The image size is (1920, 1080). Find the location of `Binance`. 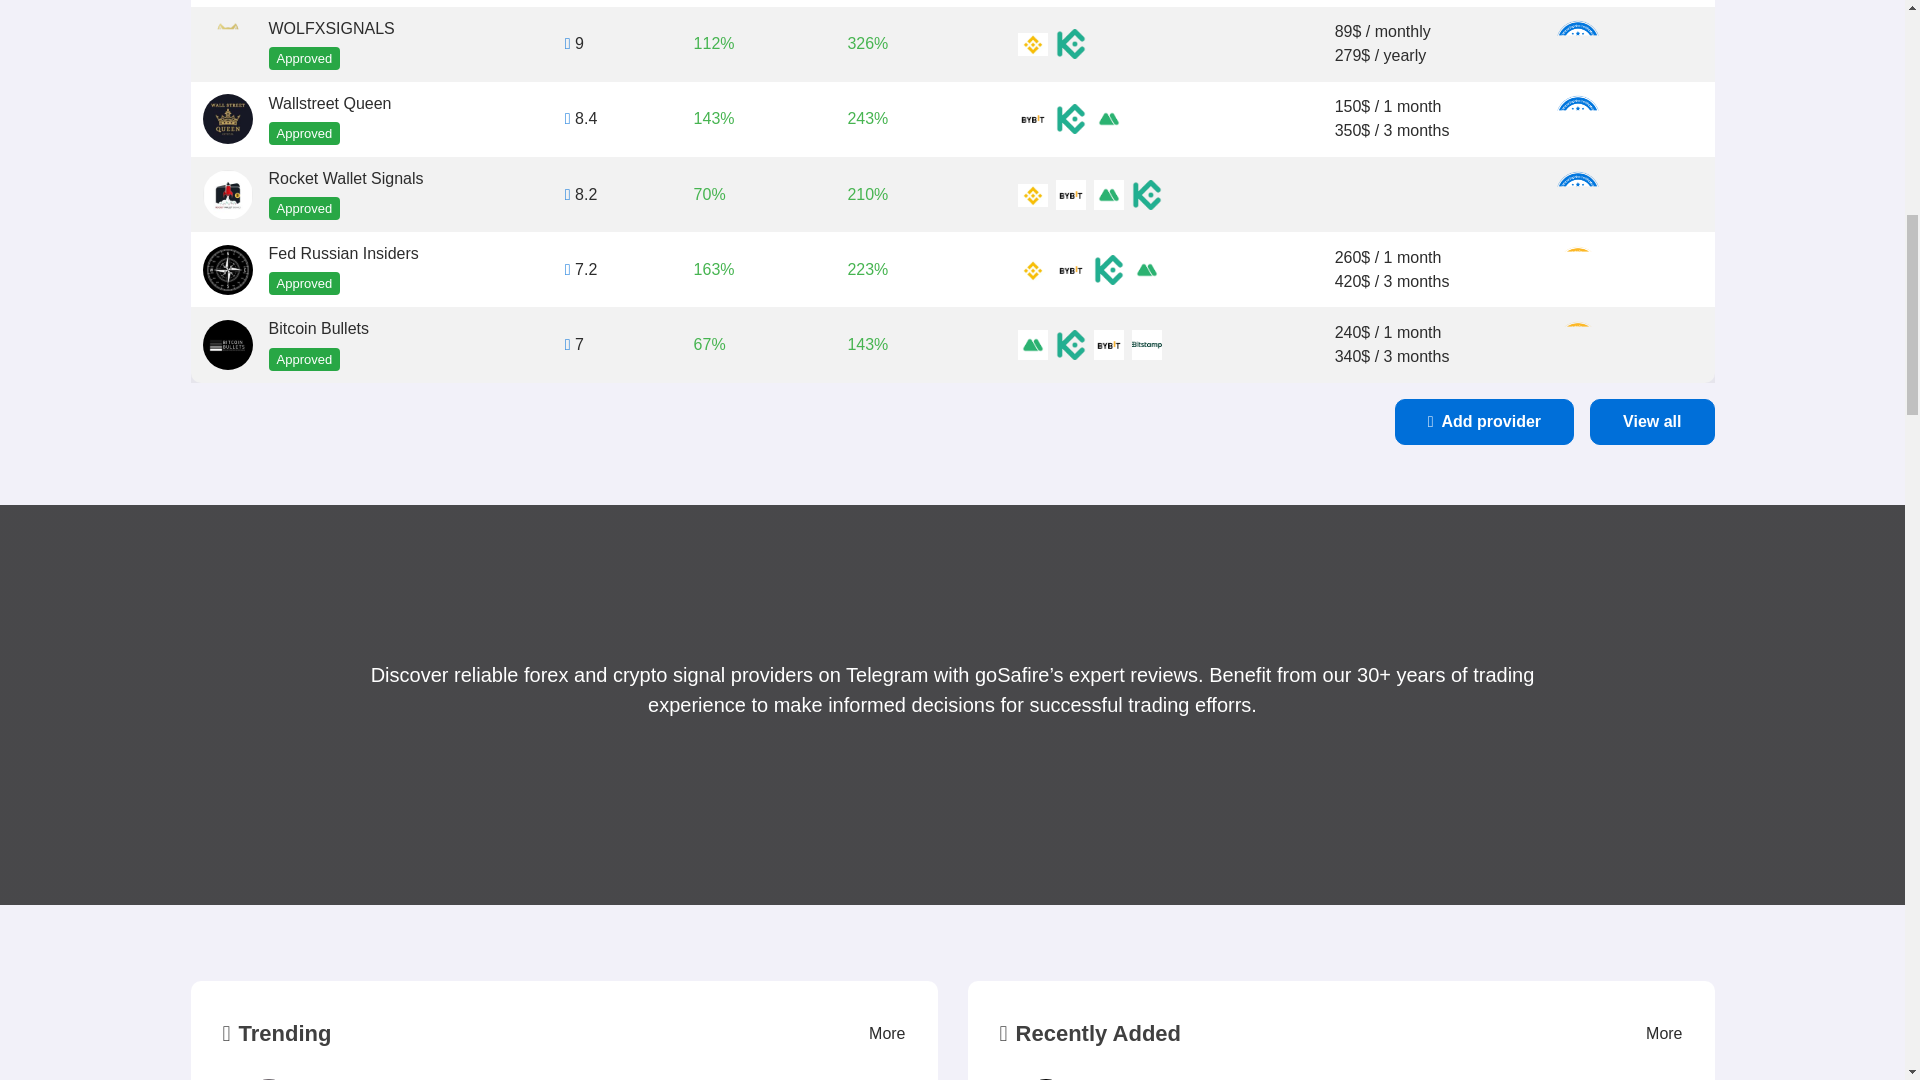

Binance is located at coordinates (1032, 44).